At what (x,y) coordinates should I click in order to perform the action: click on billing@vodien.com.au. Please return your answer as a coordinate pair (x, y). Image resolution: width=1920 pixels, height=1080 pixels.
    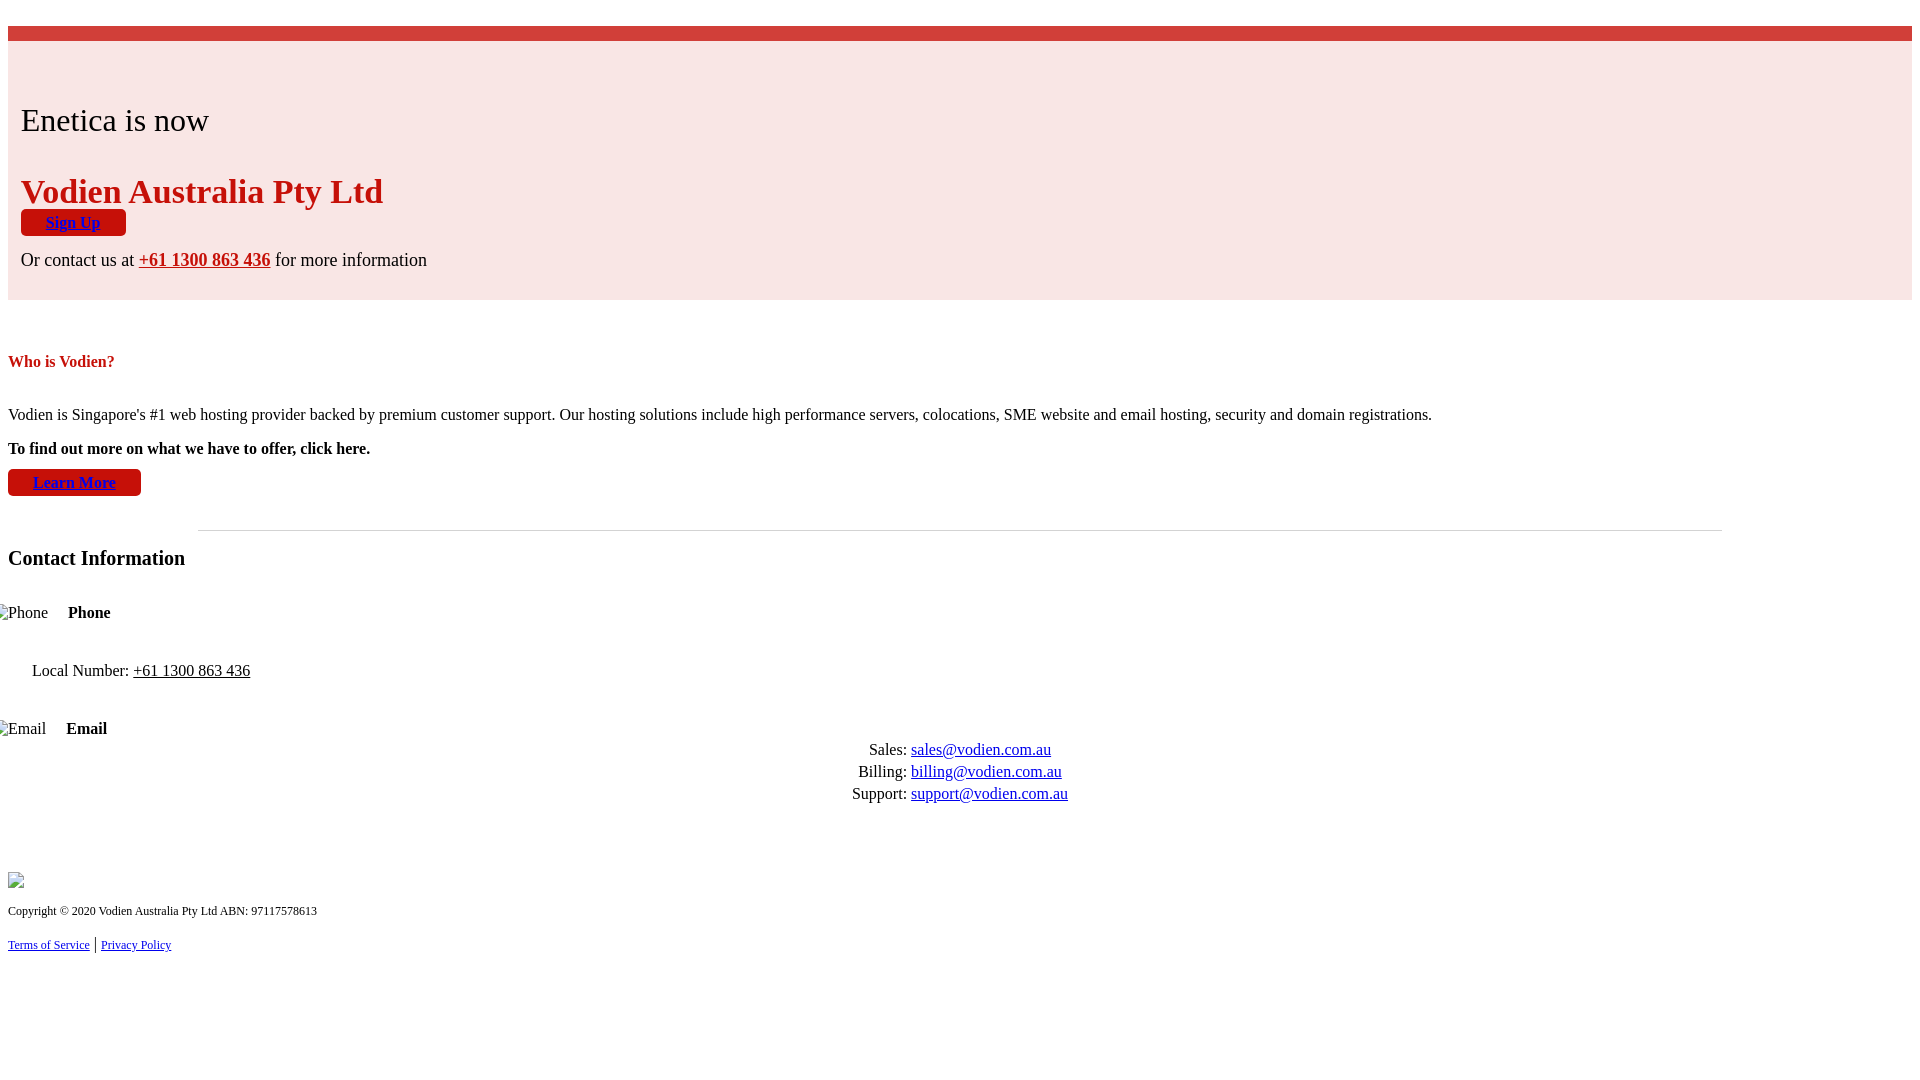
    Looking at the image, I should click on (986, 772).